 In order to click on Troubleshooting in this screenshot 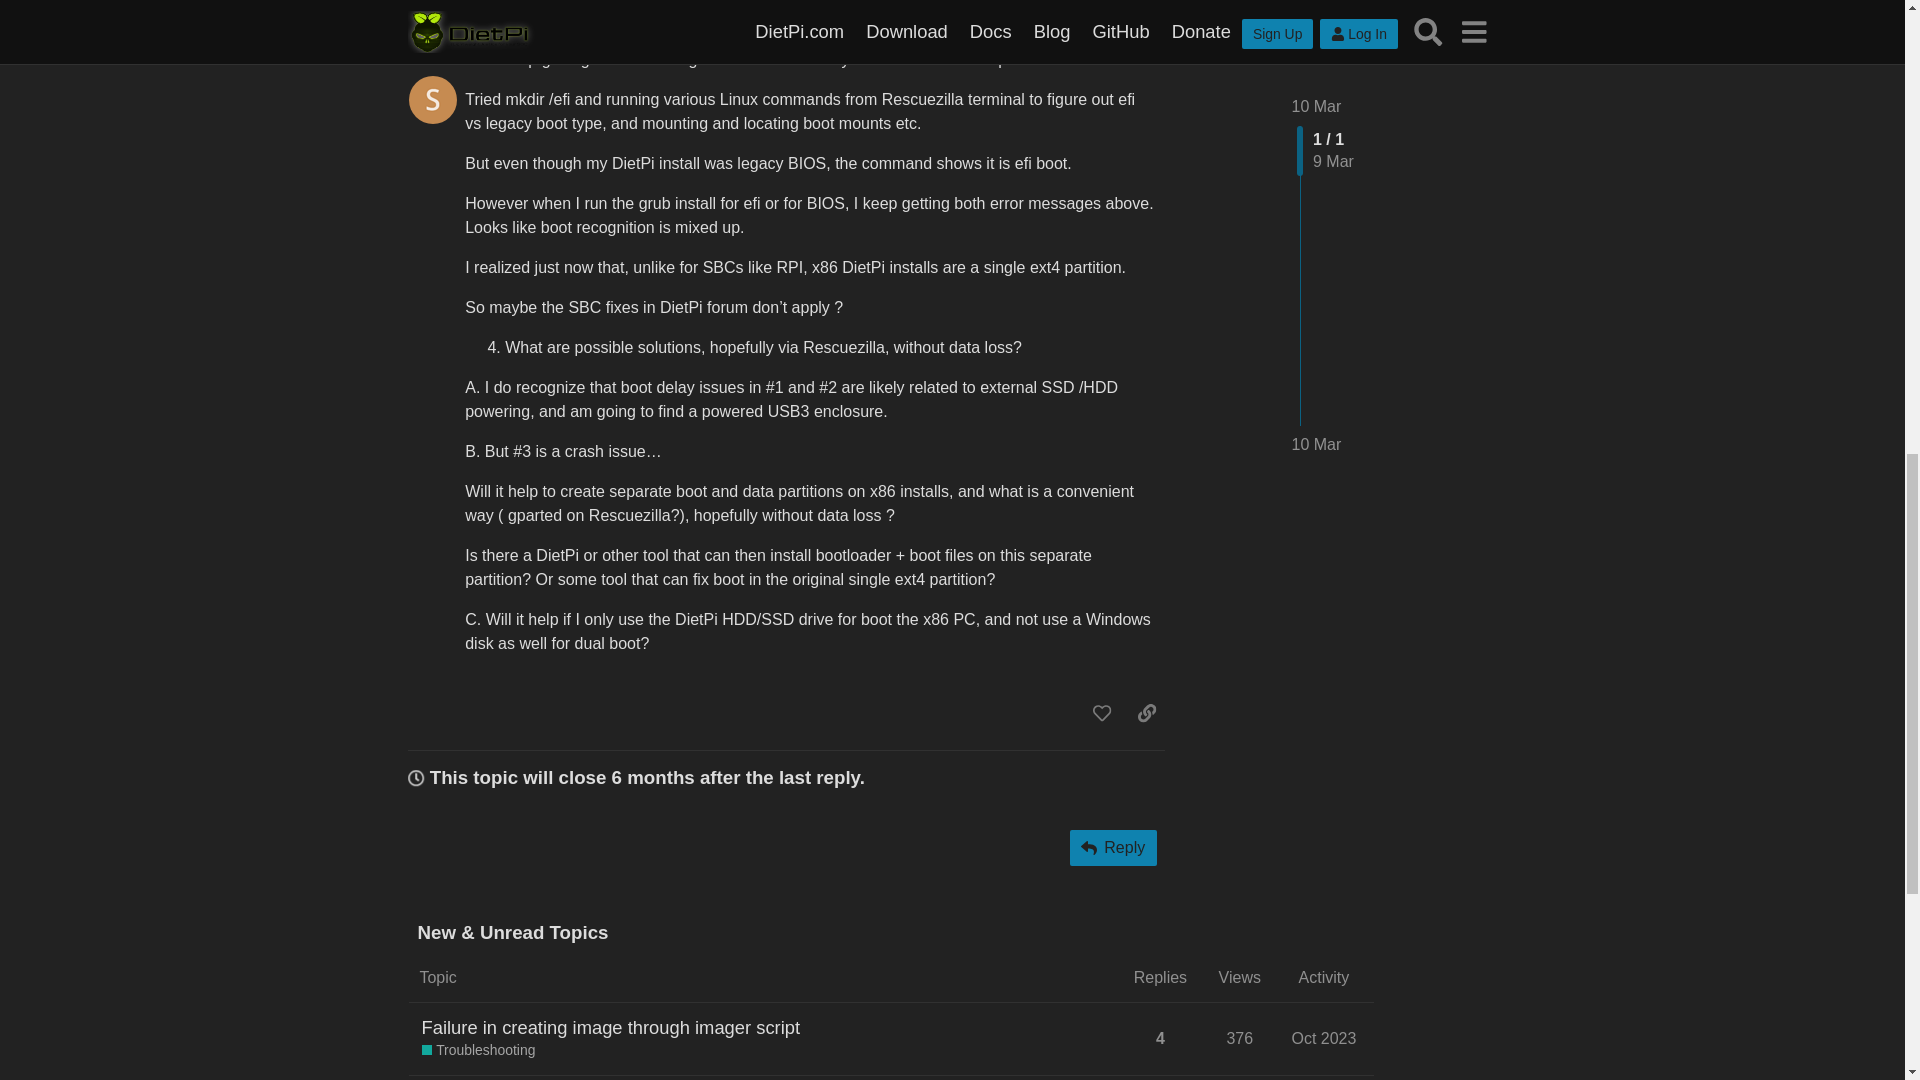, I will do `click(478, 1050)`.